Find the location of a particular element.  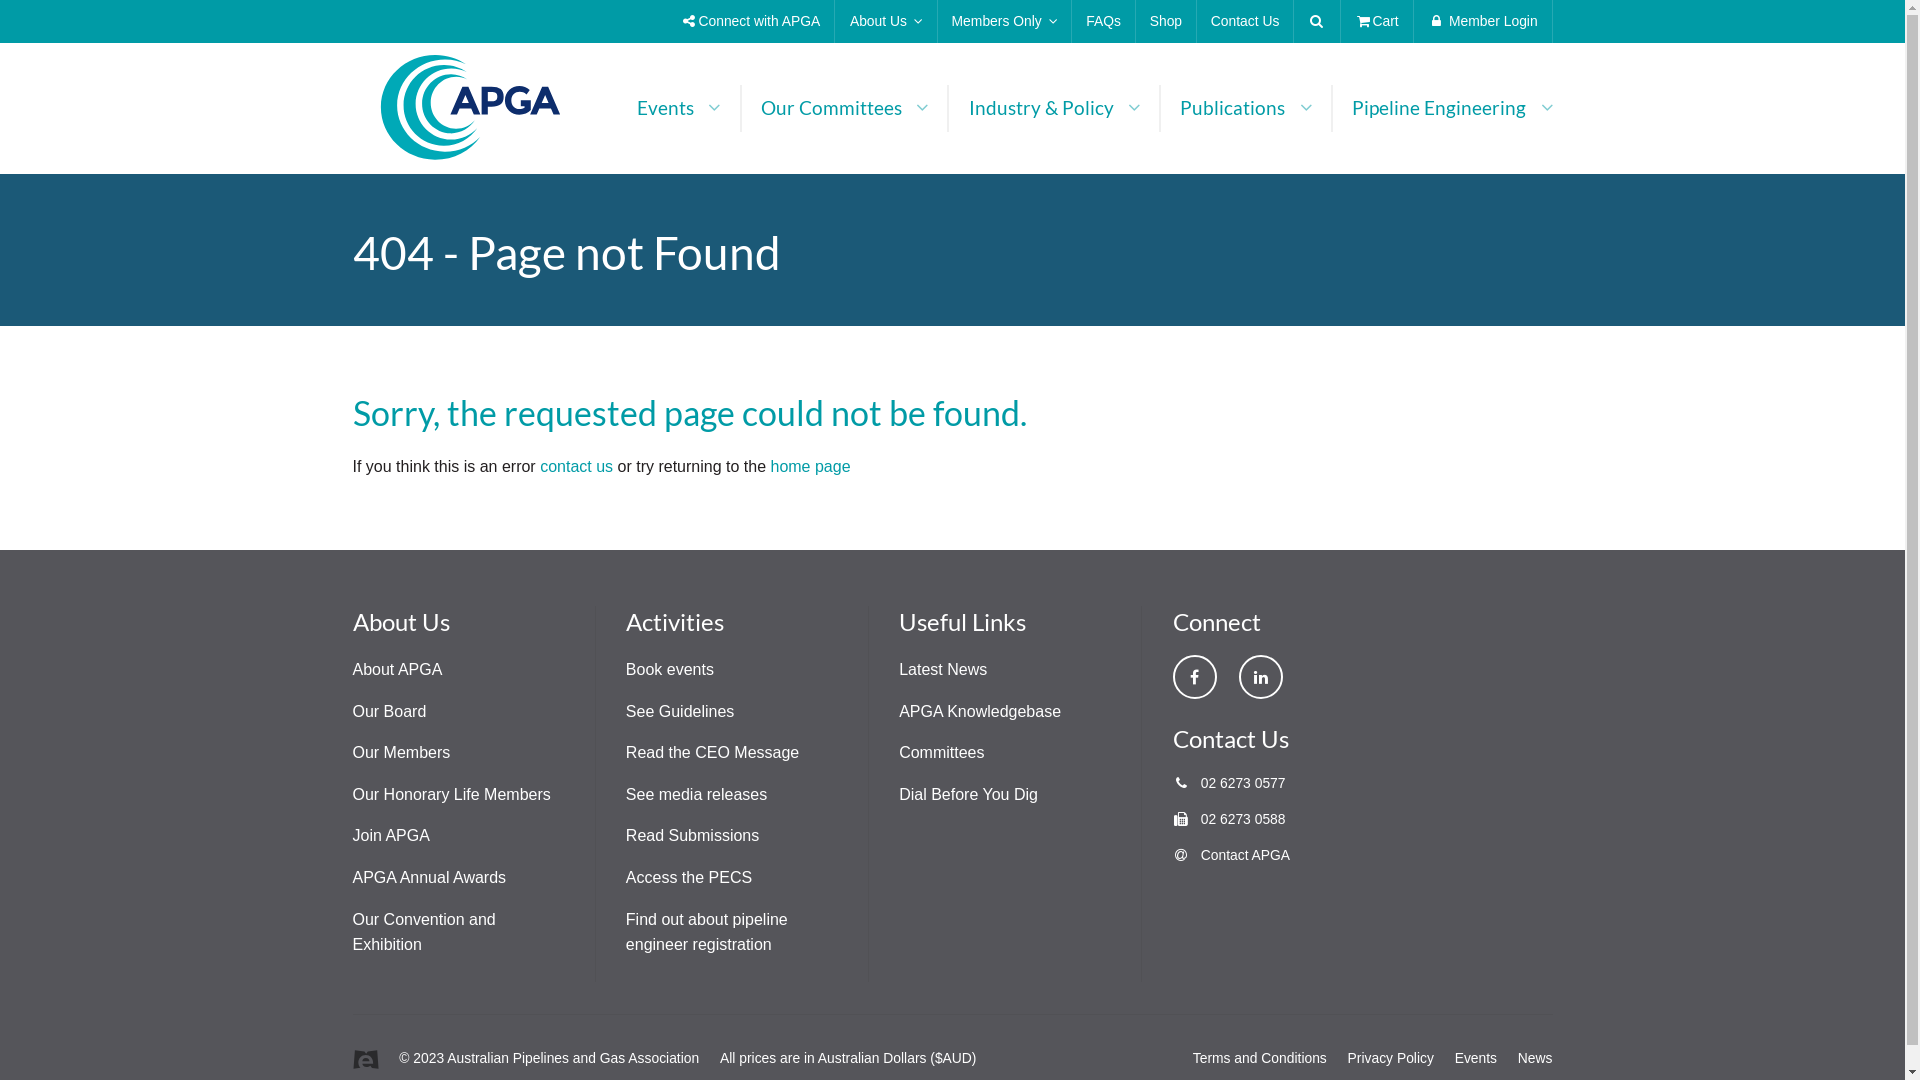

Read the CEO Message is located at coordinates (712, 752).